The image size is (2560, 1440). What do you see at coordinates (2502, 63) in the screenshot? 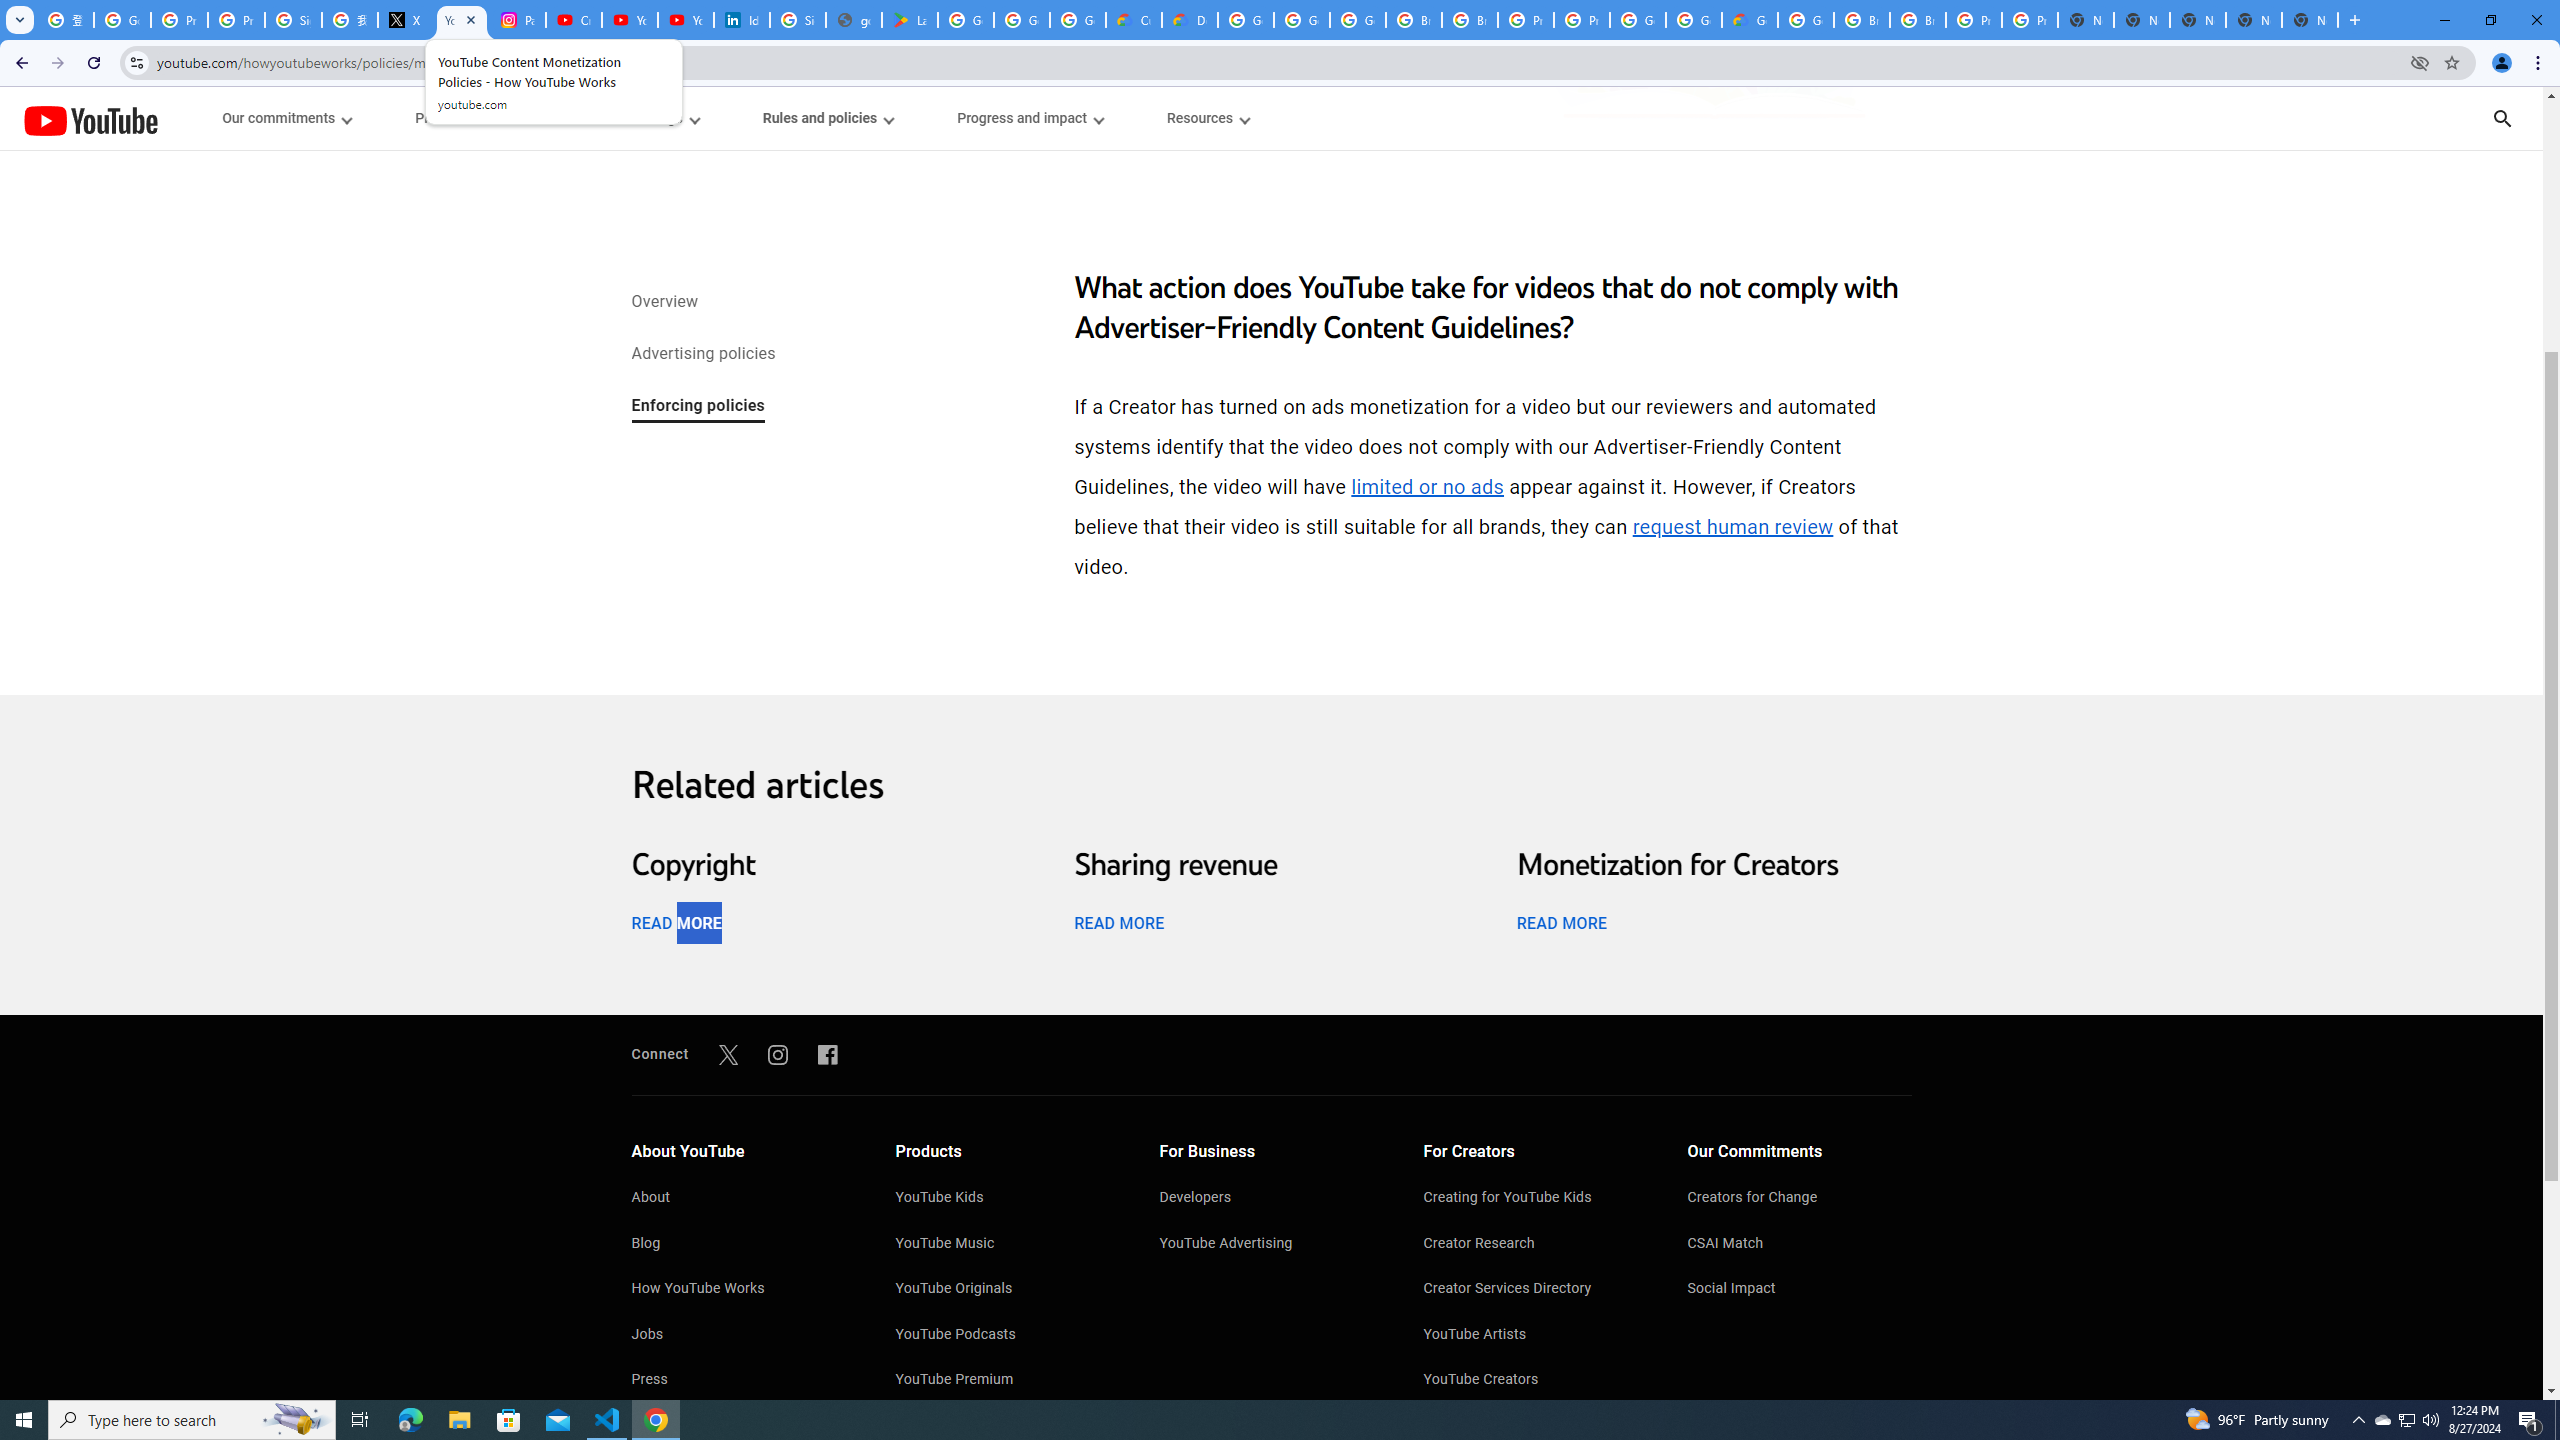
I see `You` at bounding box center [2502, 63].